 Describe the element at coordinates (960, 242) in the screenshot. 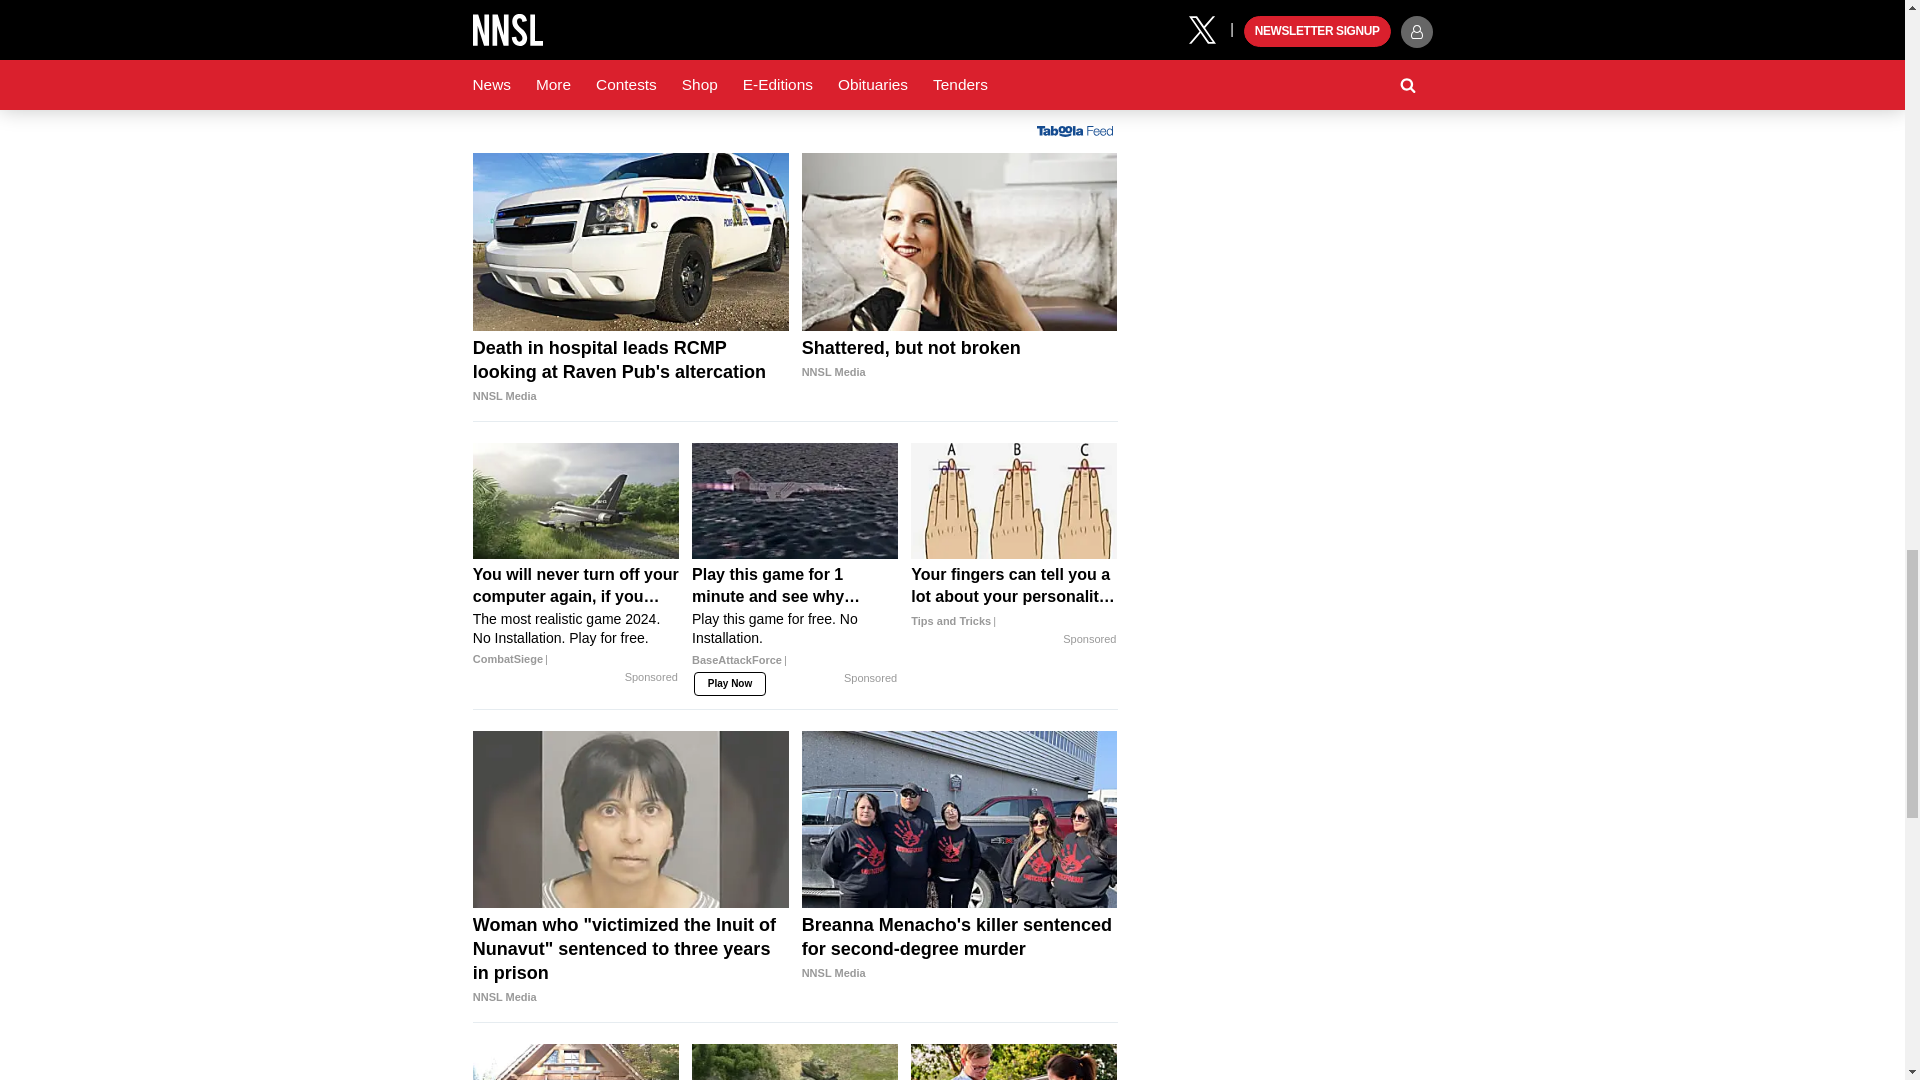

I see `Shattered, but not broken` at that location.